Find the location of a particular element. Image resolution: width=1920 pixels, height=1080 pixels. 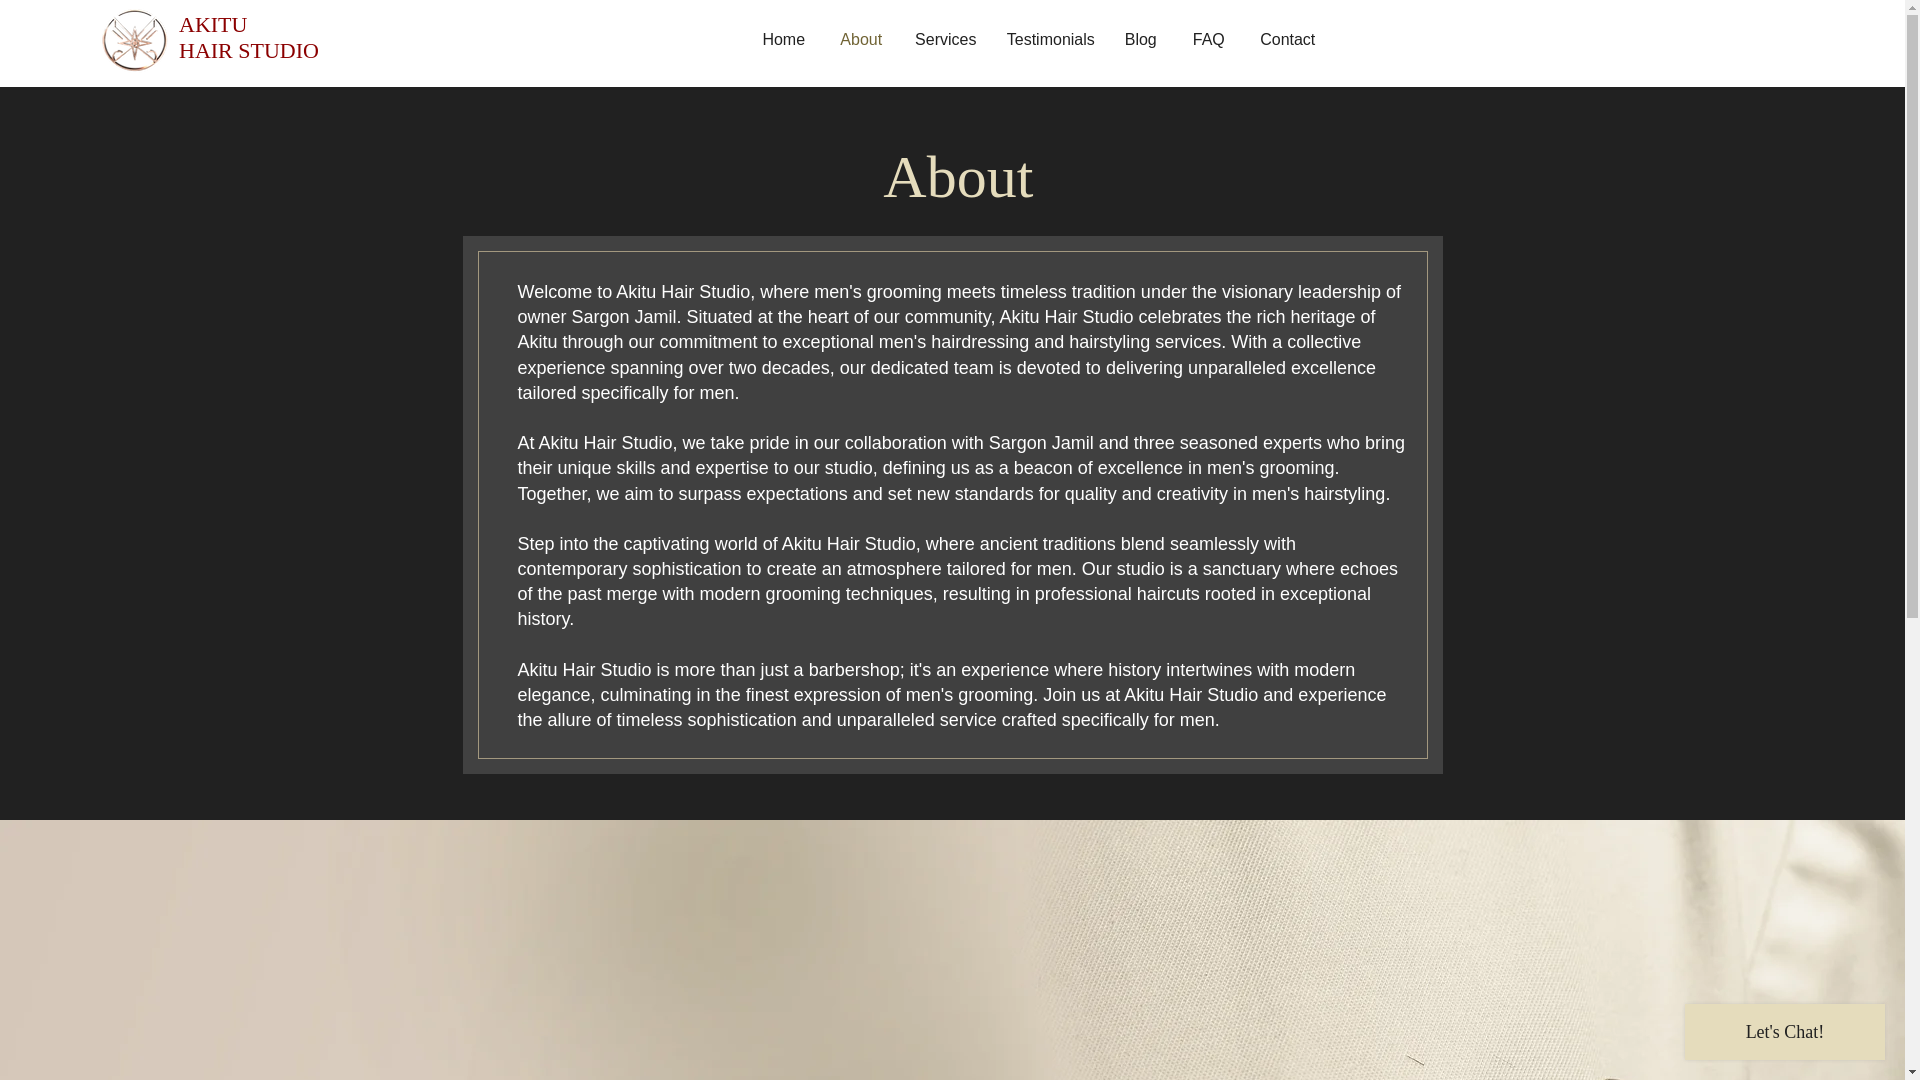

HAIR STUDIO is located at coordinates (248, 50).